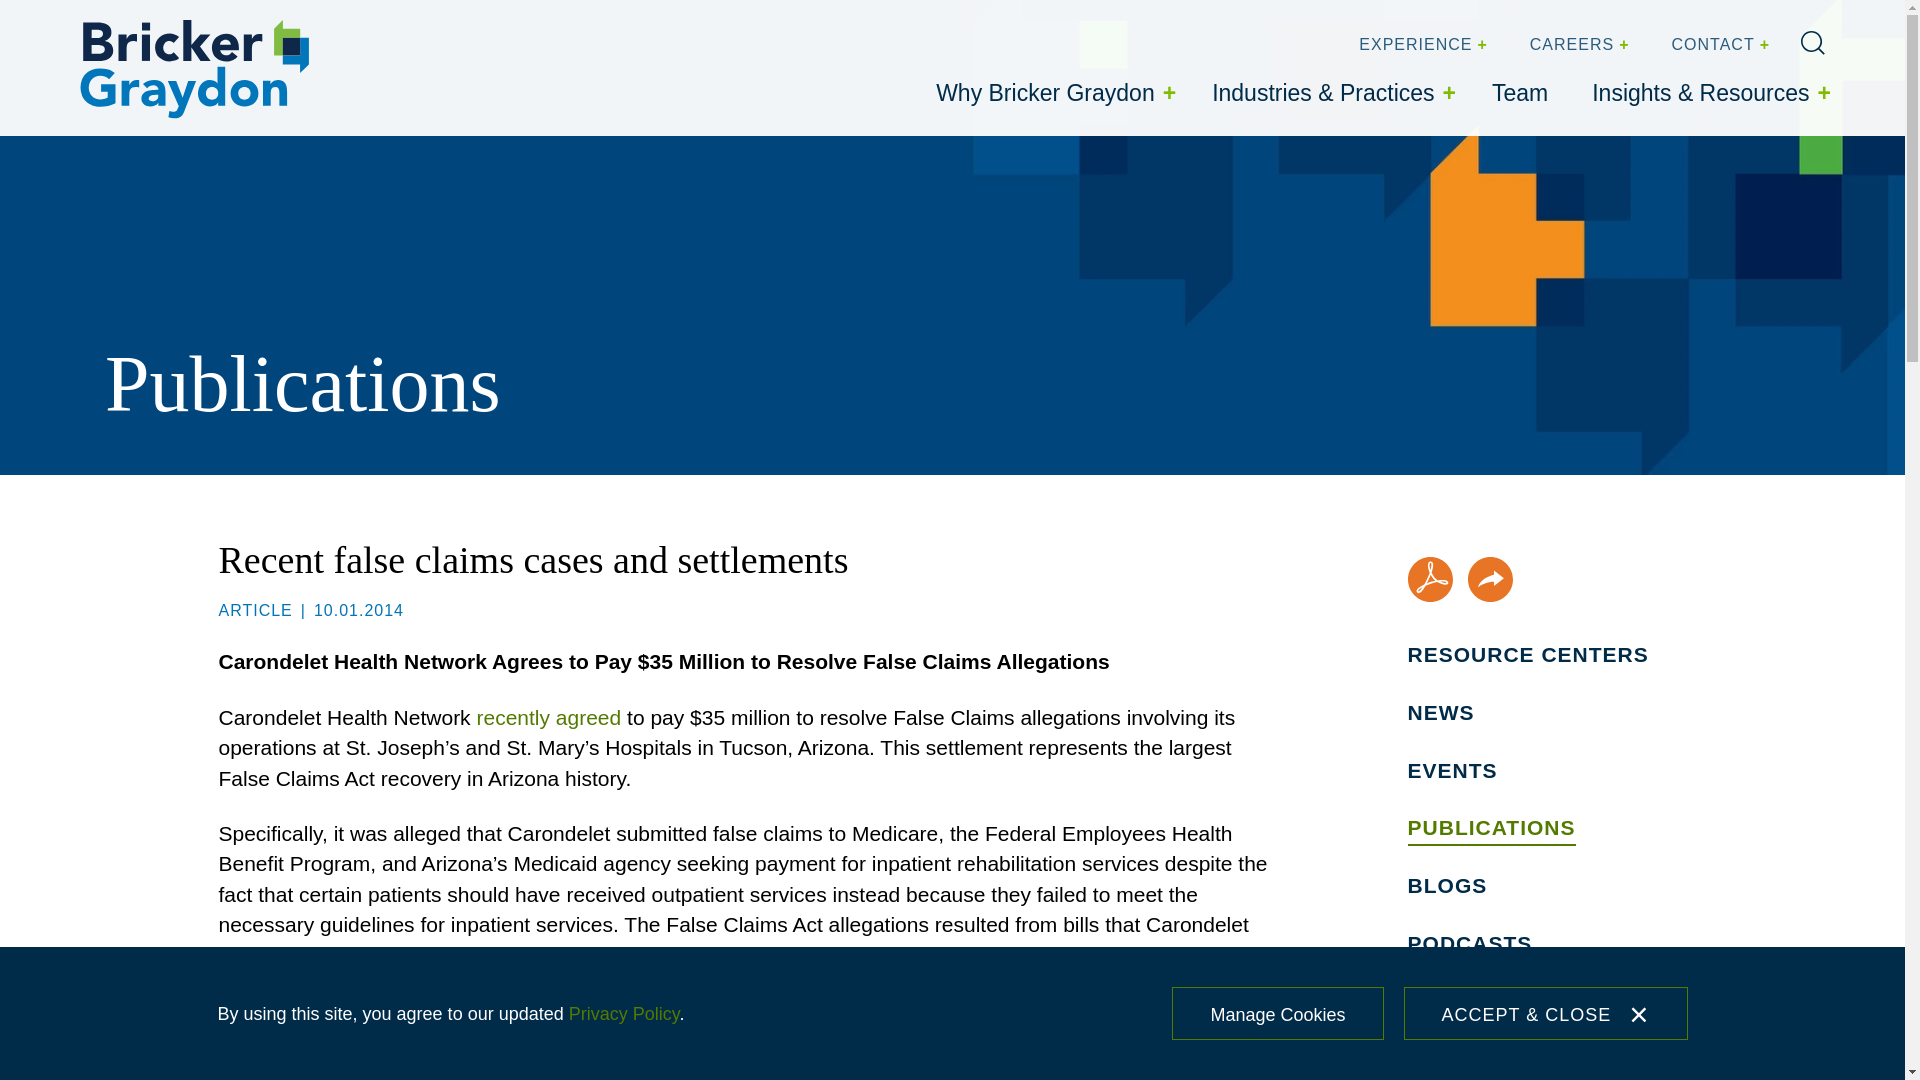  I want to click on Share, so click(1490, 579).